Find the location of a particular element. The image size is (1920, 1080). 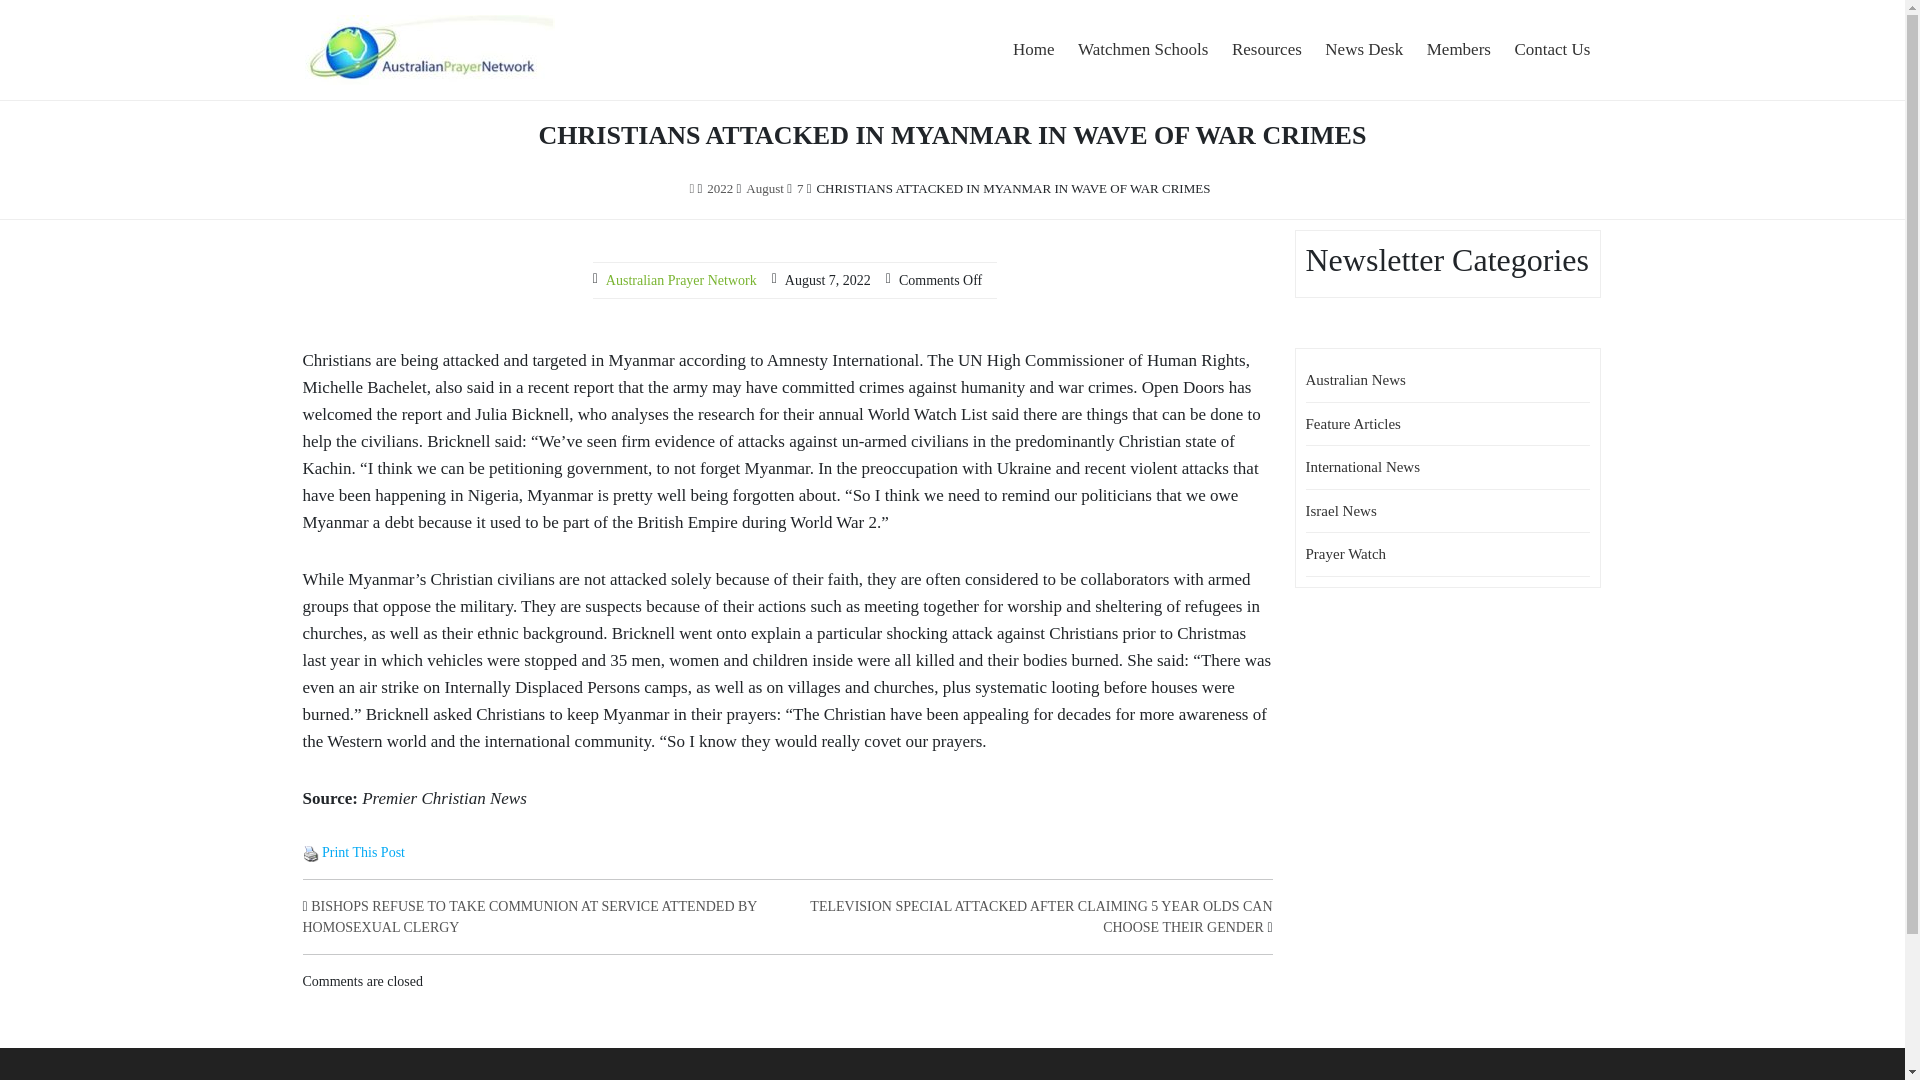

Home is located at coordinates (1034, 50).